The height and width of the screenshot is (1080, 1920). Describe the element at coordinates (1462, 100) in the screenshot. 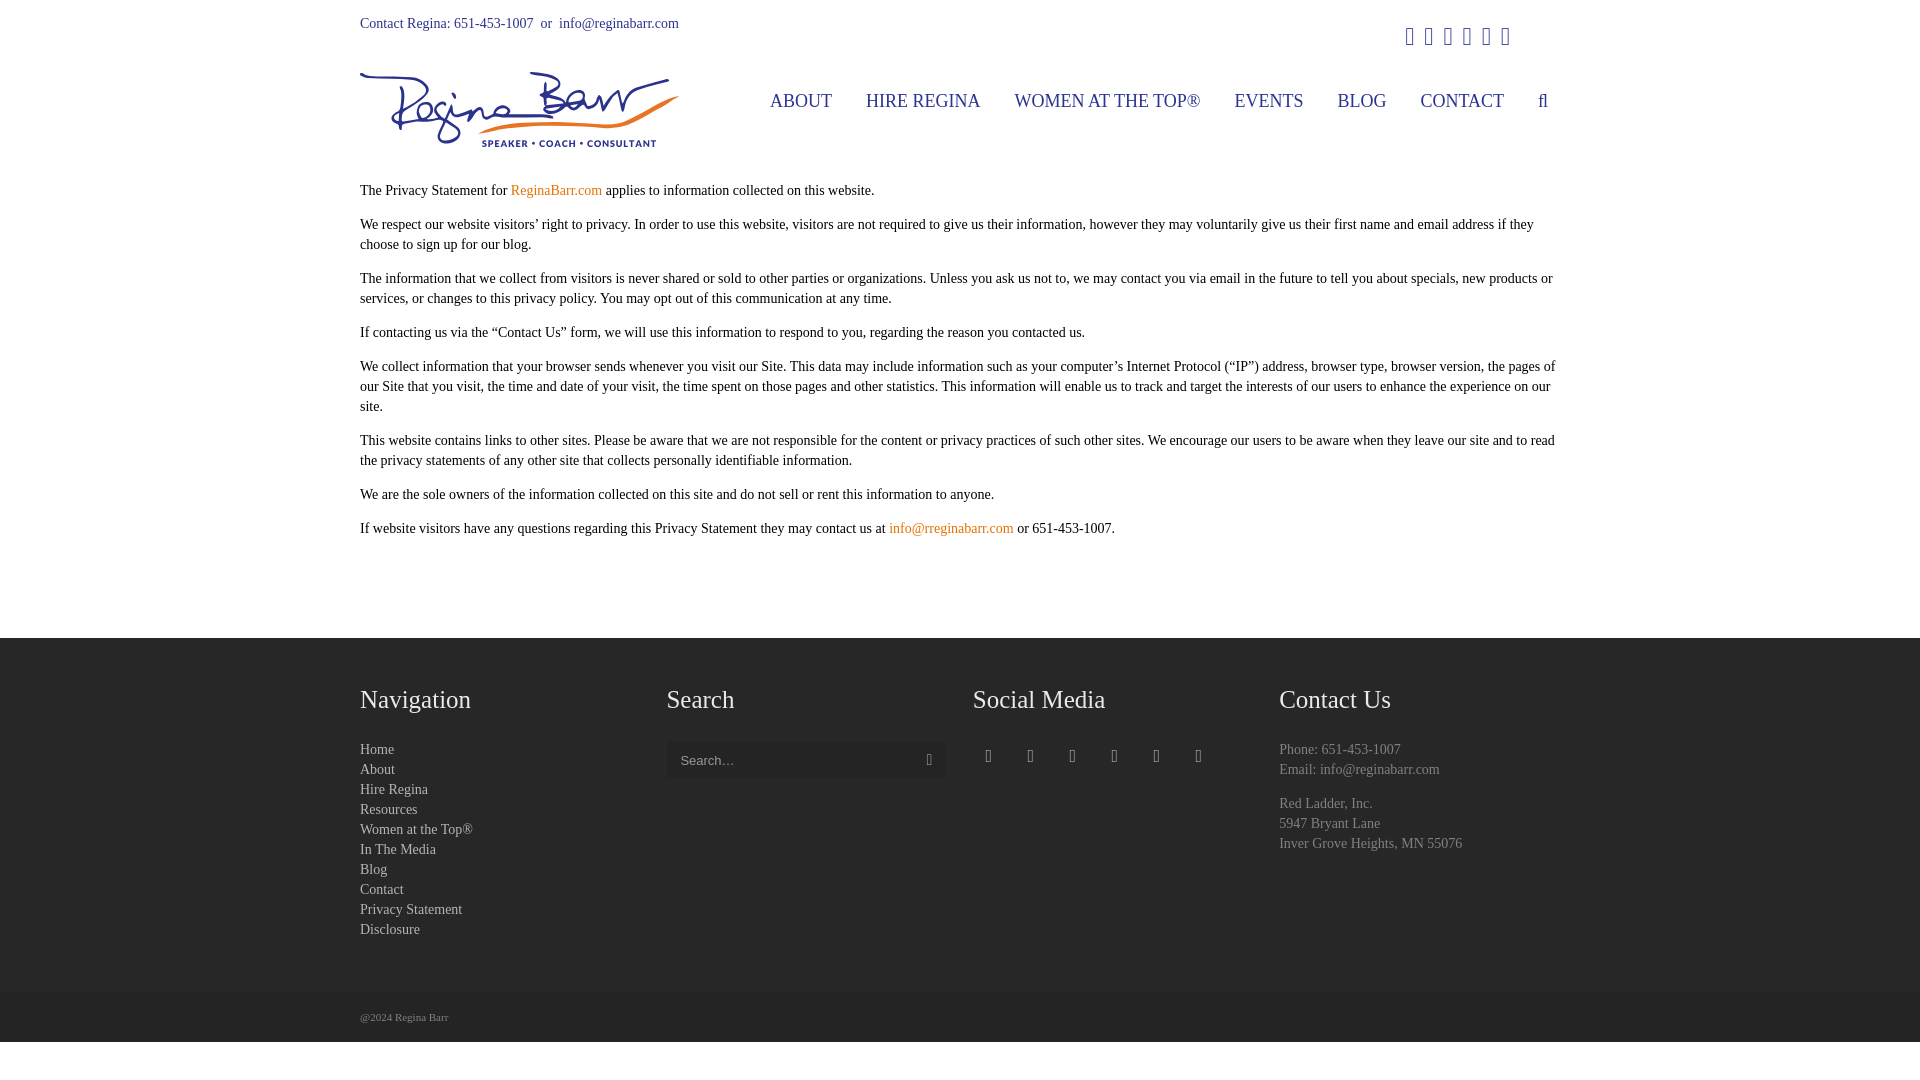

I see `CONTACT` at that location.